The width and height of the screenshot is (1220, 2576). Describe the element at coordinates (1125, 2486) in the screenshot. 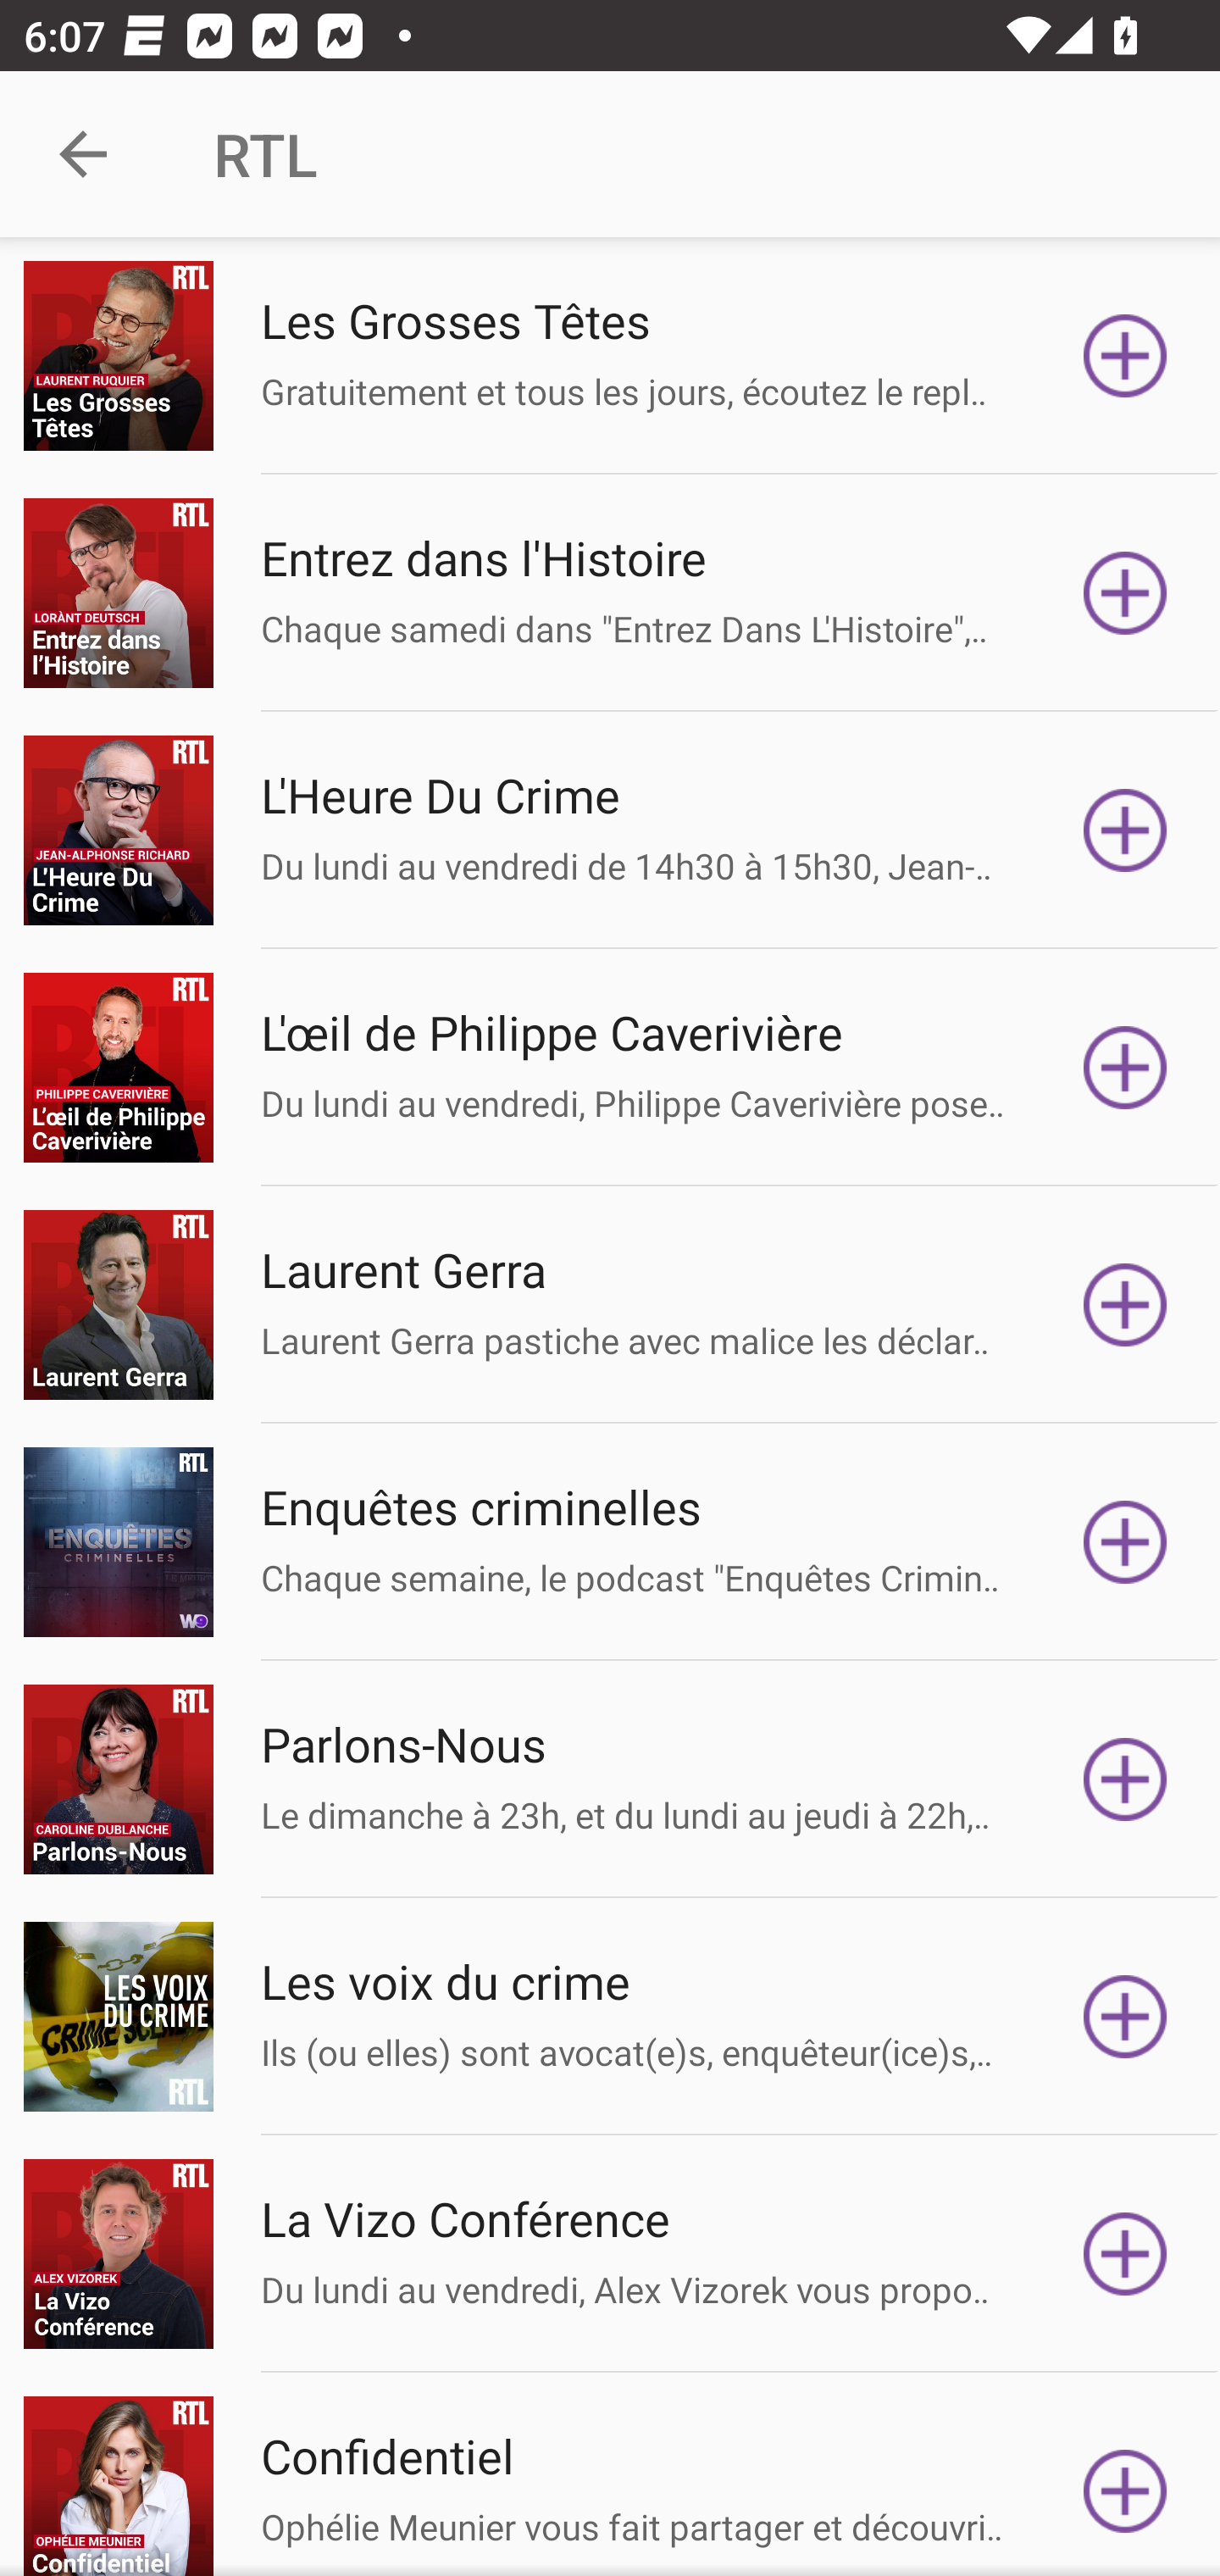

I see `Subscribe` at that location.